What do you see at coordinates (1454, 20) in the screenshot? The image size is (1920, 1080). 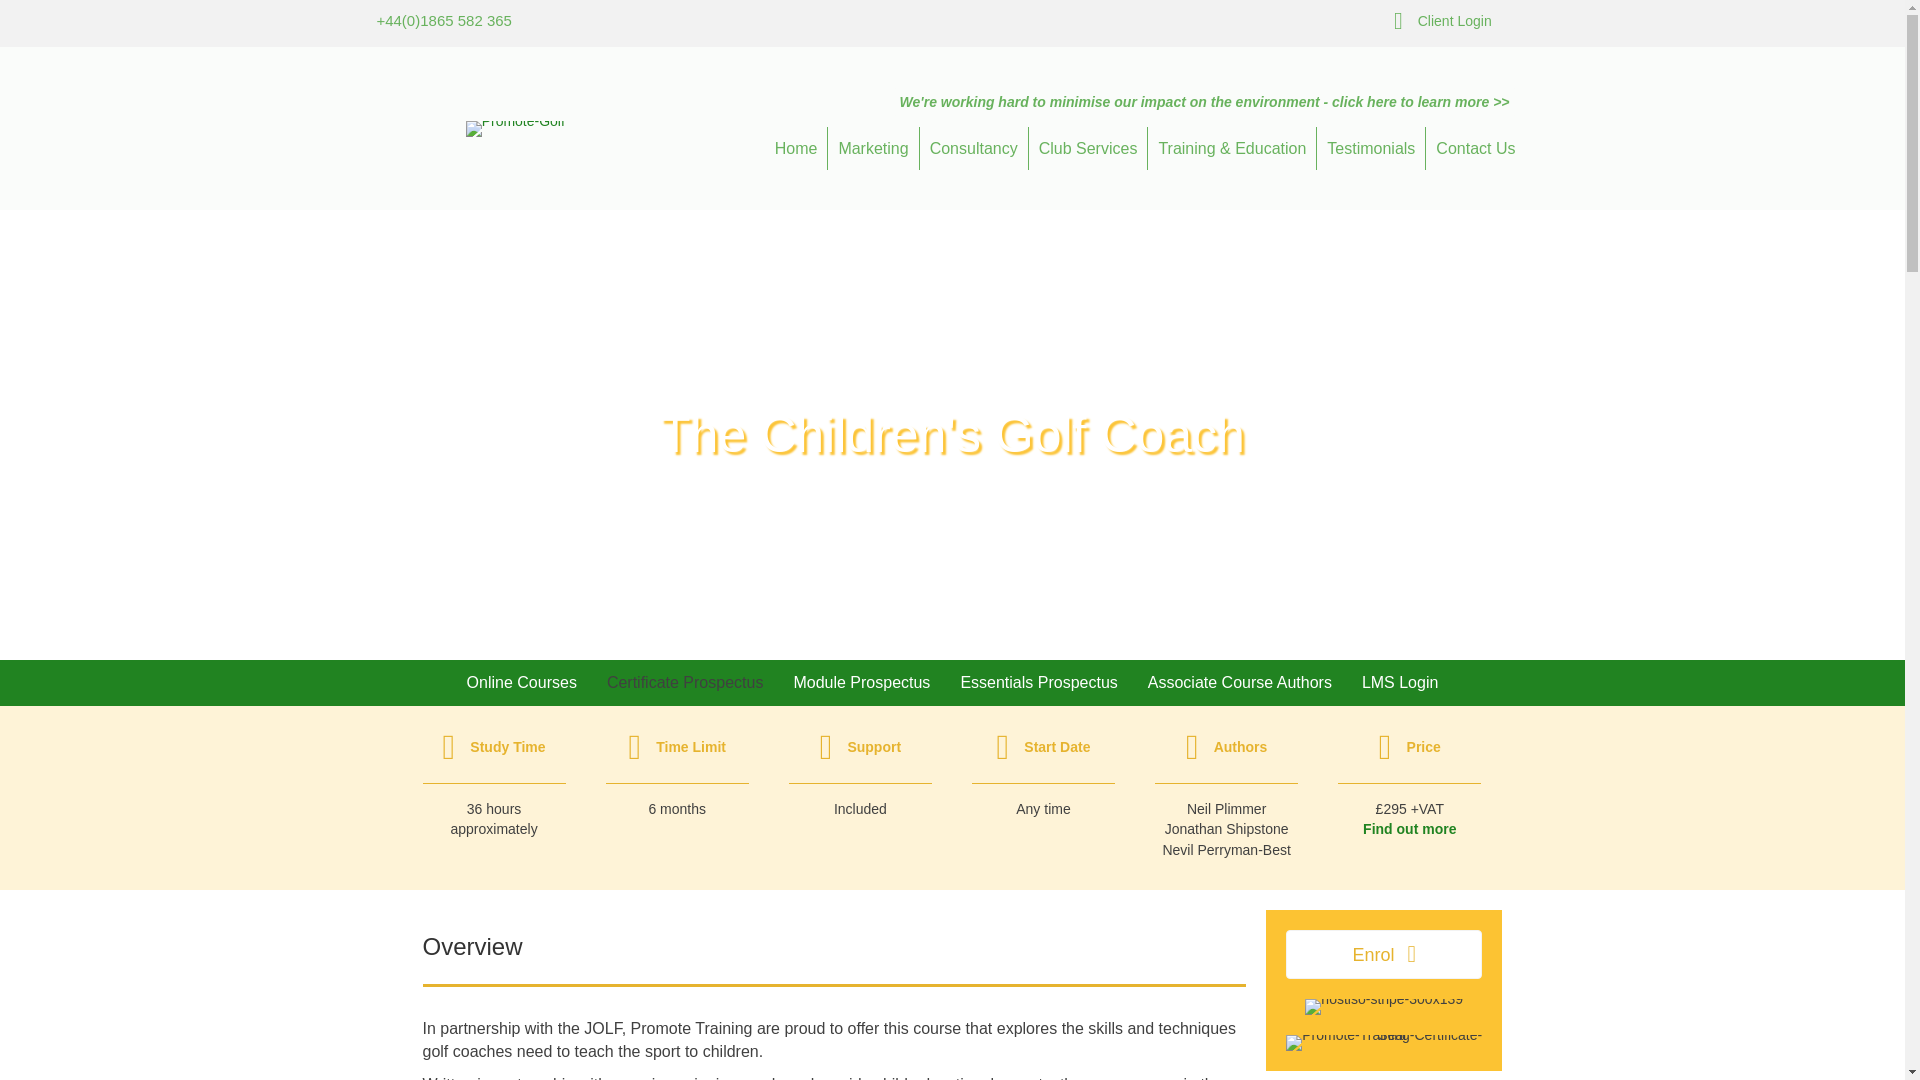 I see `Client Login` at bounding box center [1454, 20].